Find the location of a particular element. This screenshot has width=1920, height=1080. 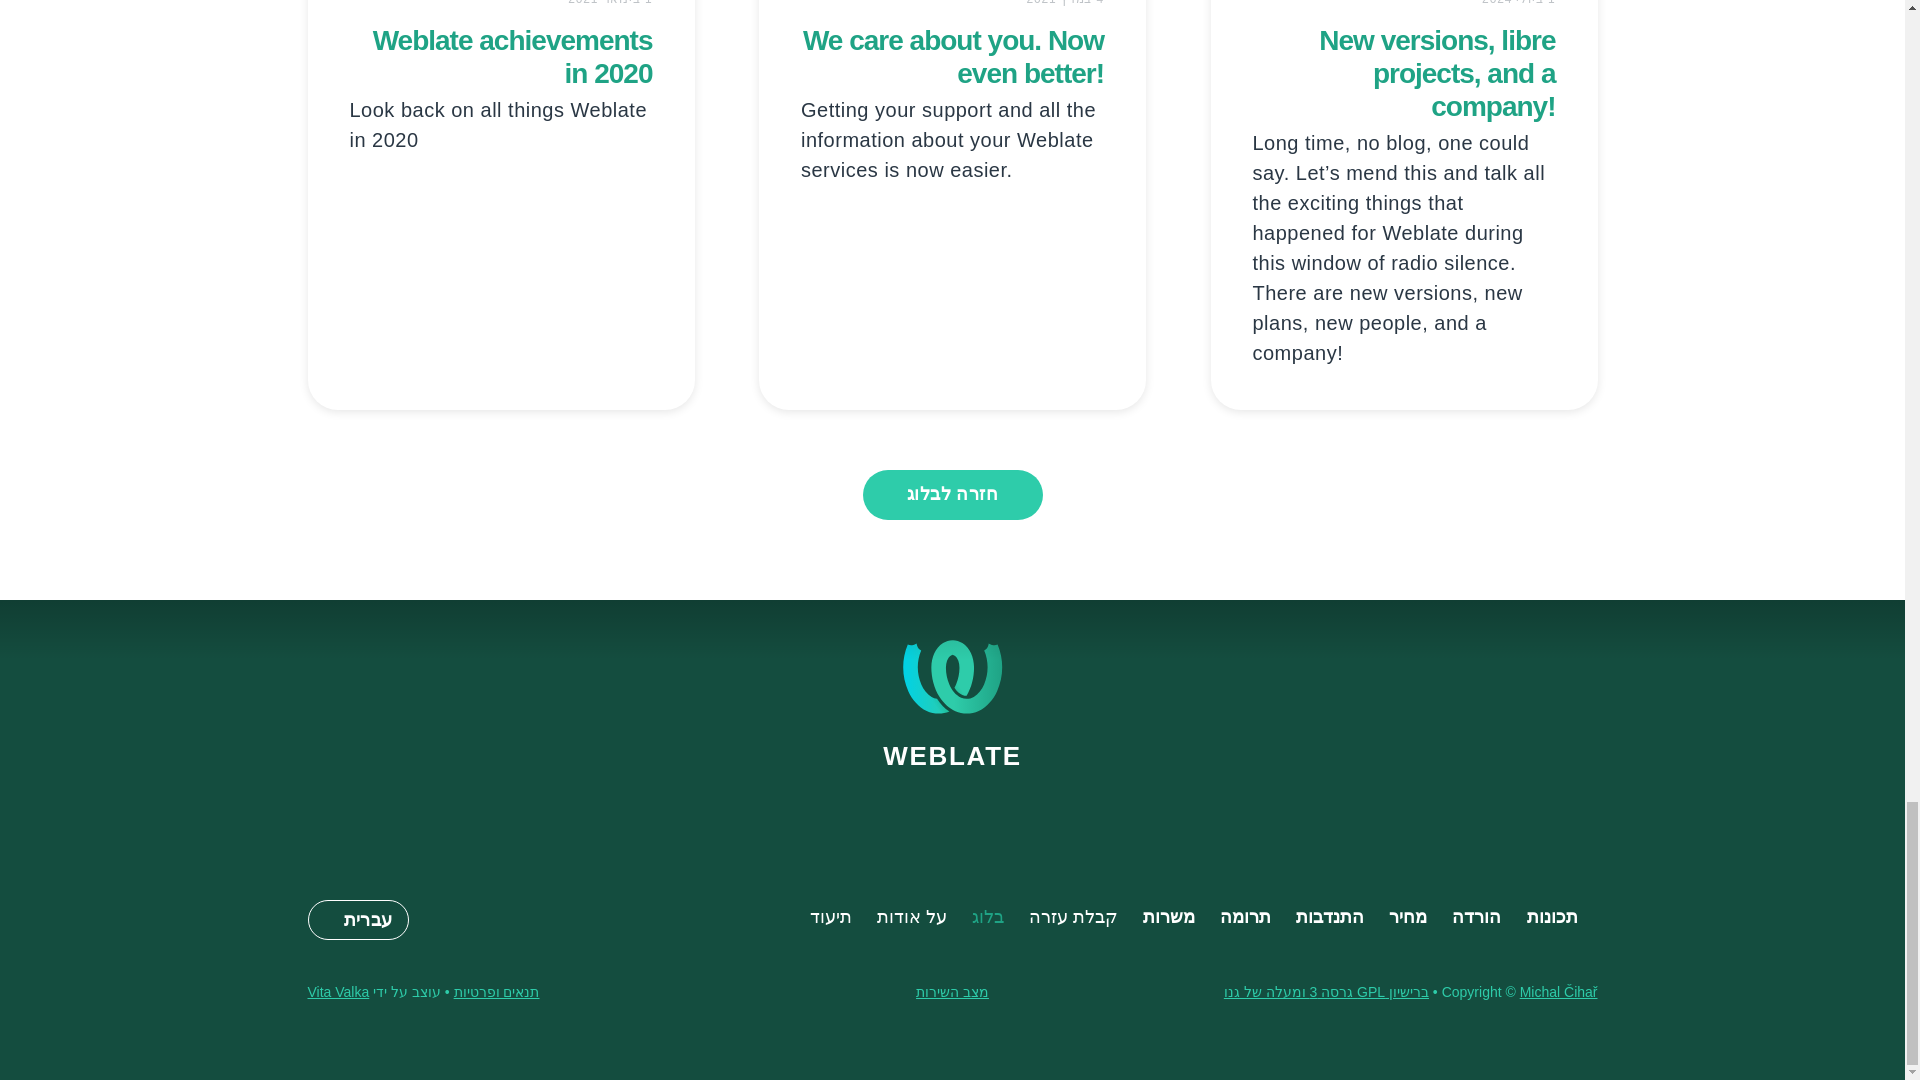

X is located at coordinates (1000, 812).